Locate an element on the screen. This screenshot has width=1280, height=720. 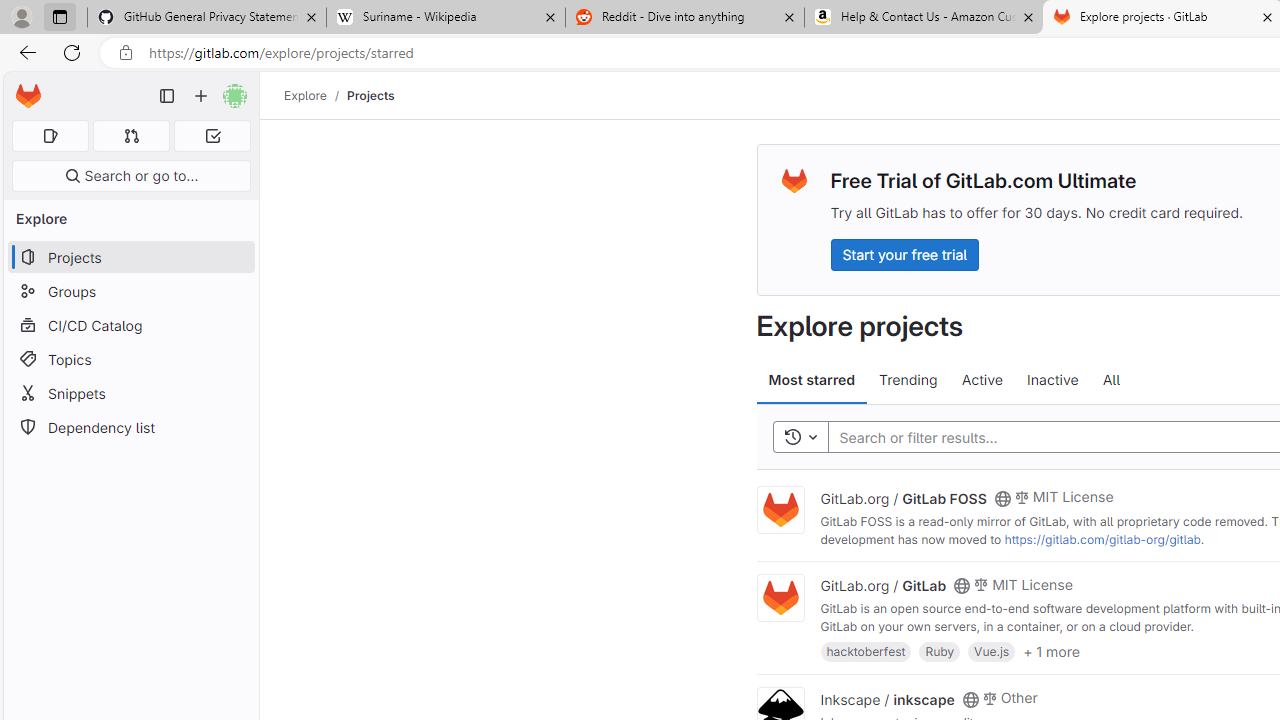
Explore is located at coordinates (305, 95).